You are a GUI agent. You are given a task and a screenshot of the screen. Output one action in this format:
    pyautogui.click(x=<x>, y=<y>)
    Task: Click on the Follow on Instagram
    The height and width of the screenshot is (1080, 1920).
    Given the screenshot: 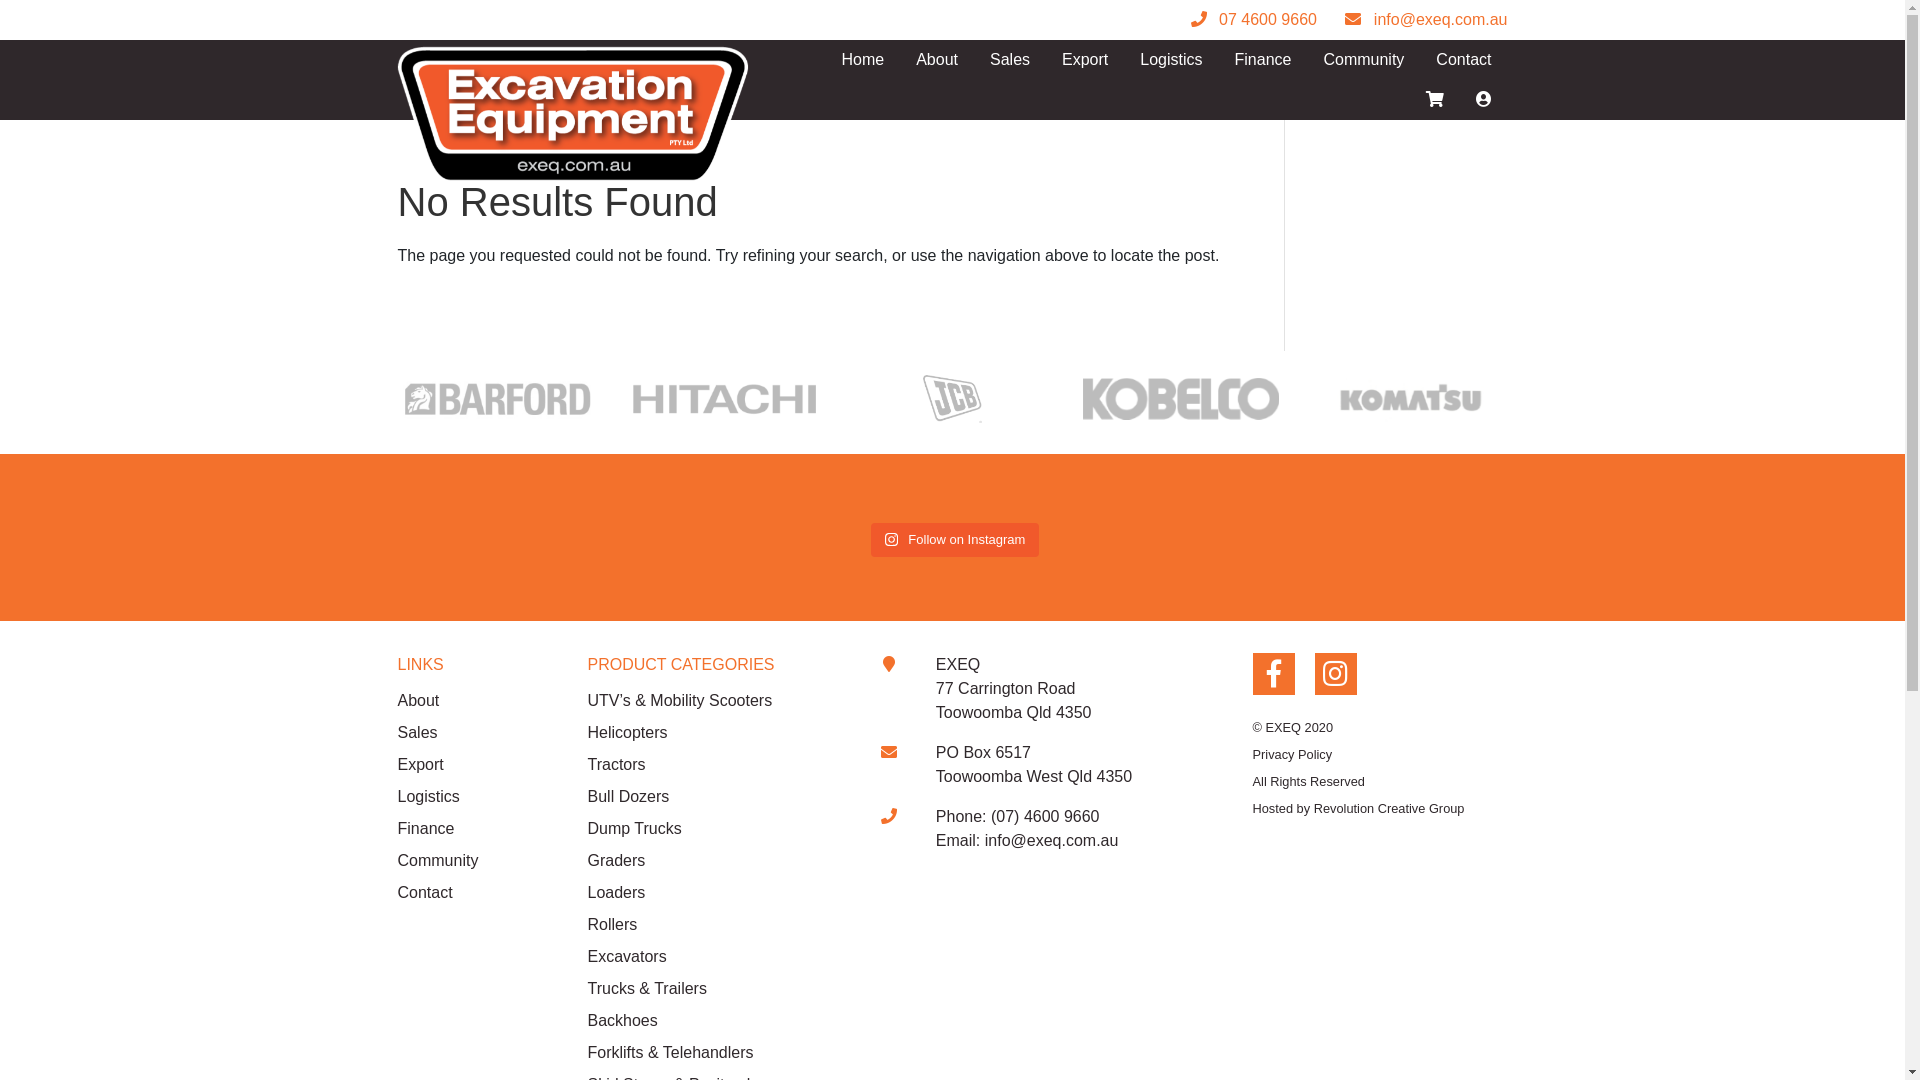 What is the action you would take?
    pyautogui.click(x=956, y=540)
    